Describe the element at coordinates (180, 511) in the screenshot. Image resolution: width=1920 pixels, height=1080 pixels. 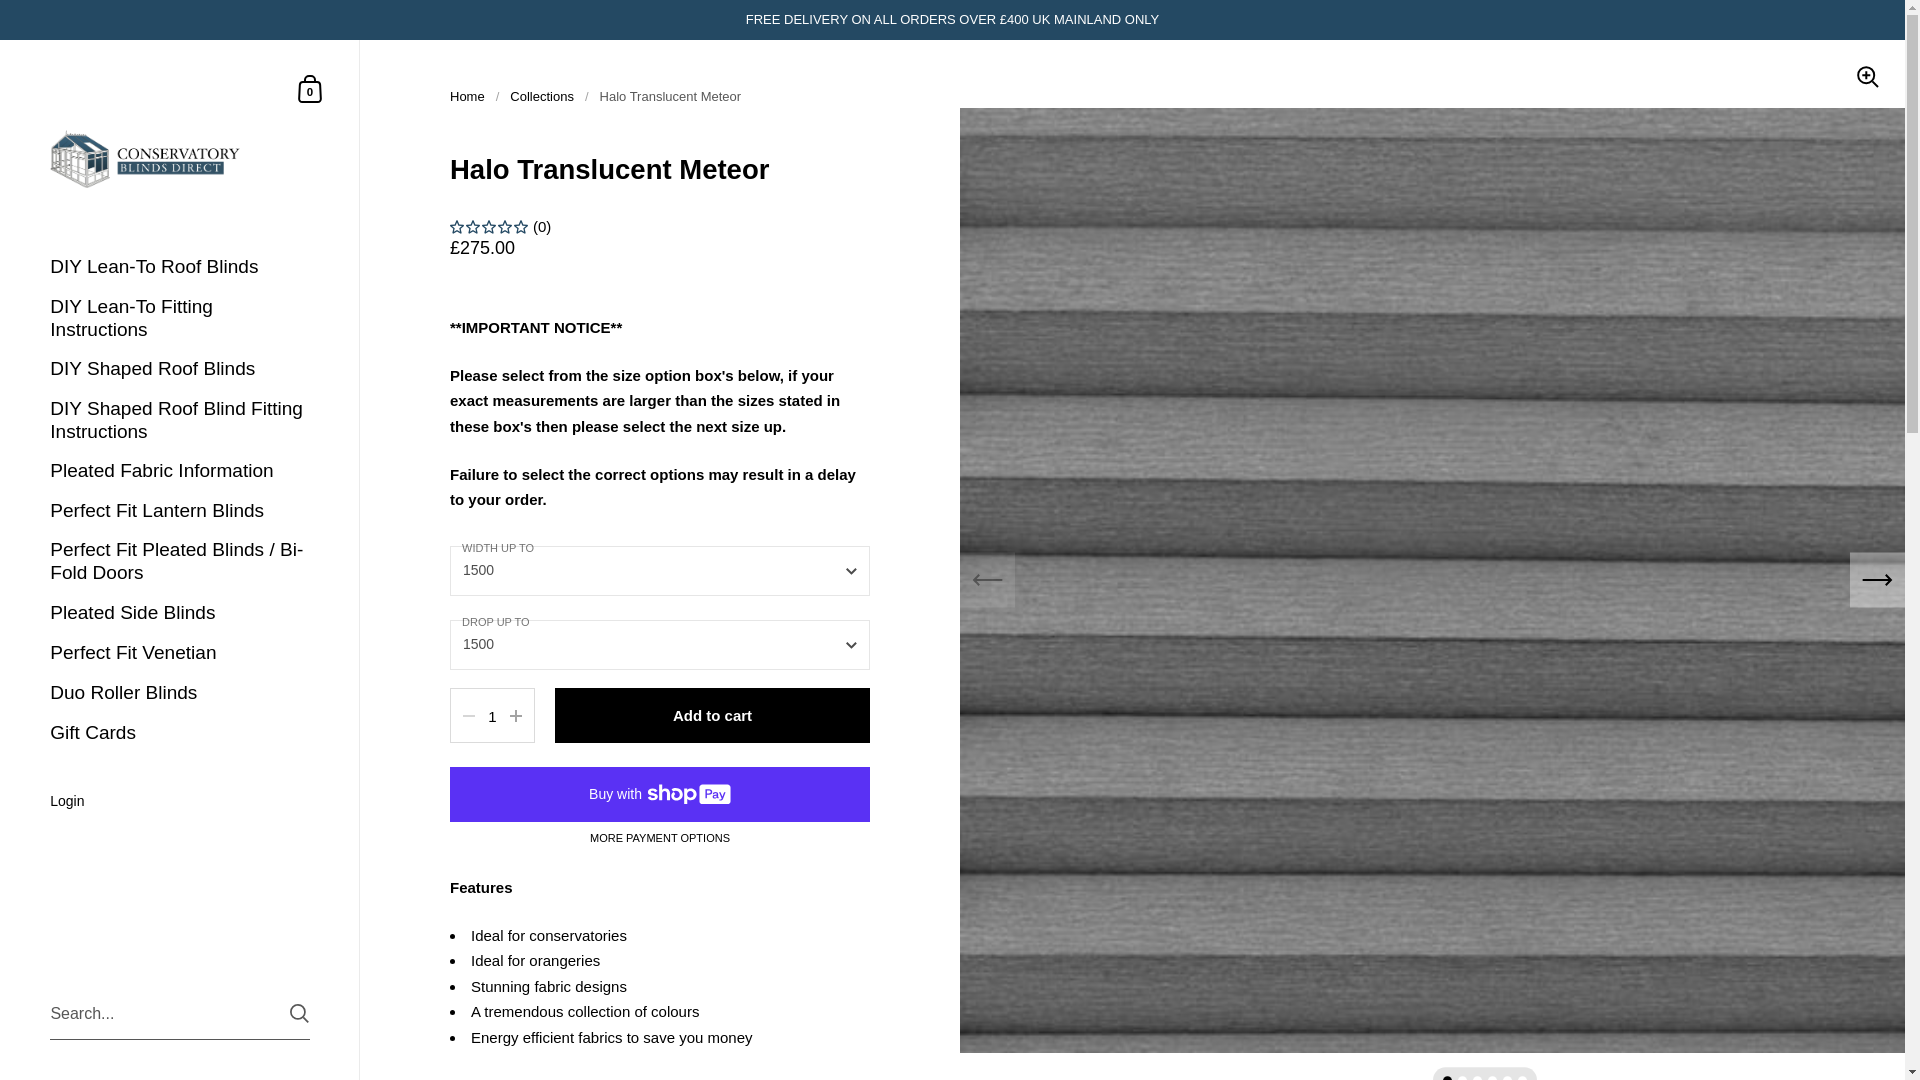
I see `Perfect Fit Lantern Blinds` at that location.